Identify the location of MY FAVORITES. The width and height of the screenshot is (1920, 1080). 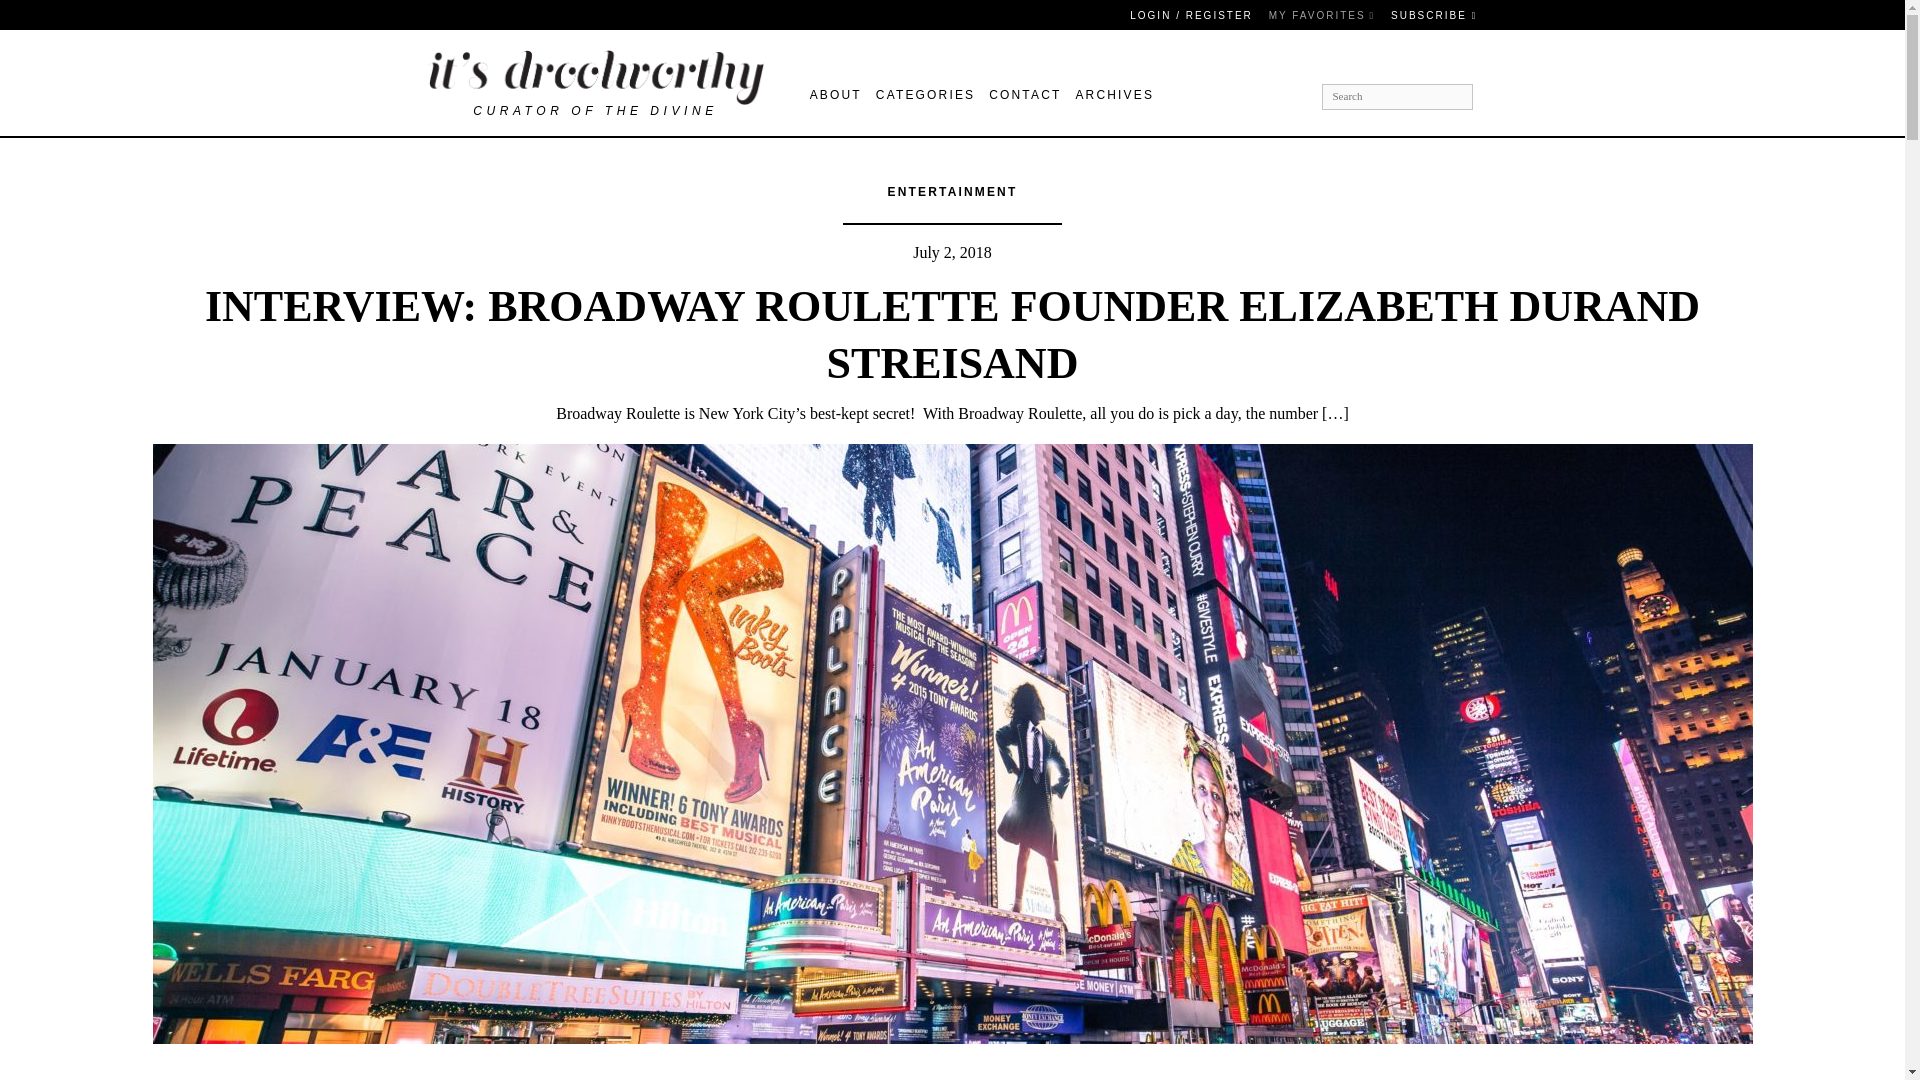
(1322, 14).